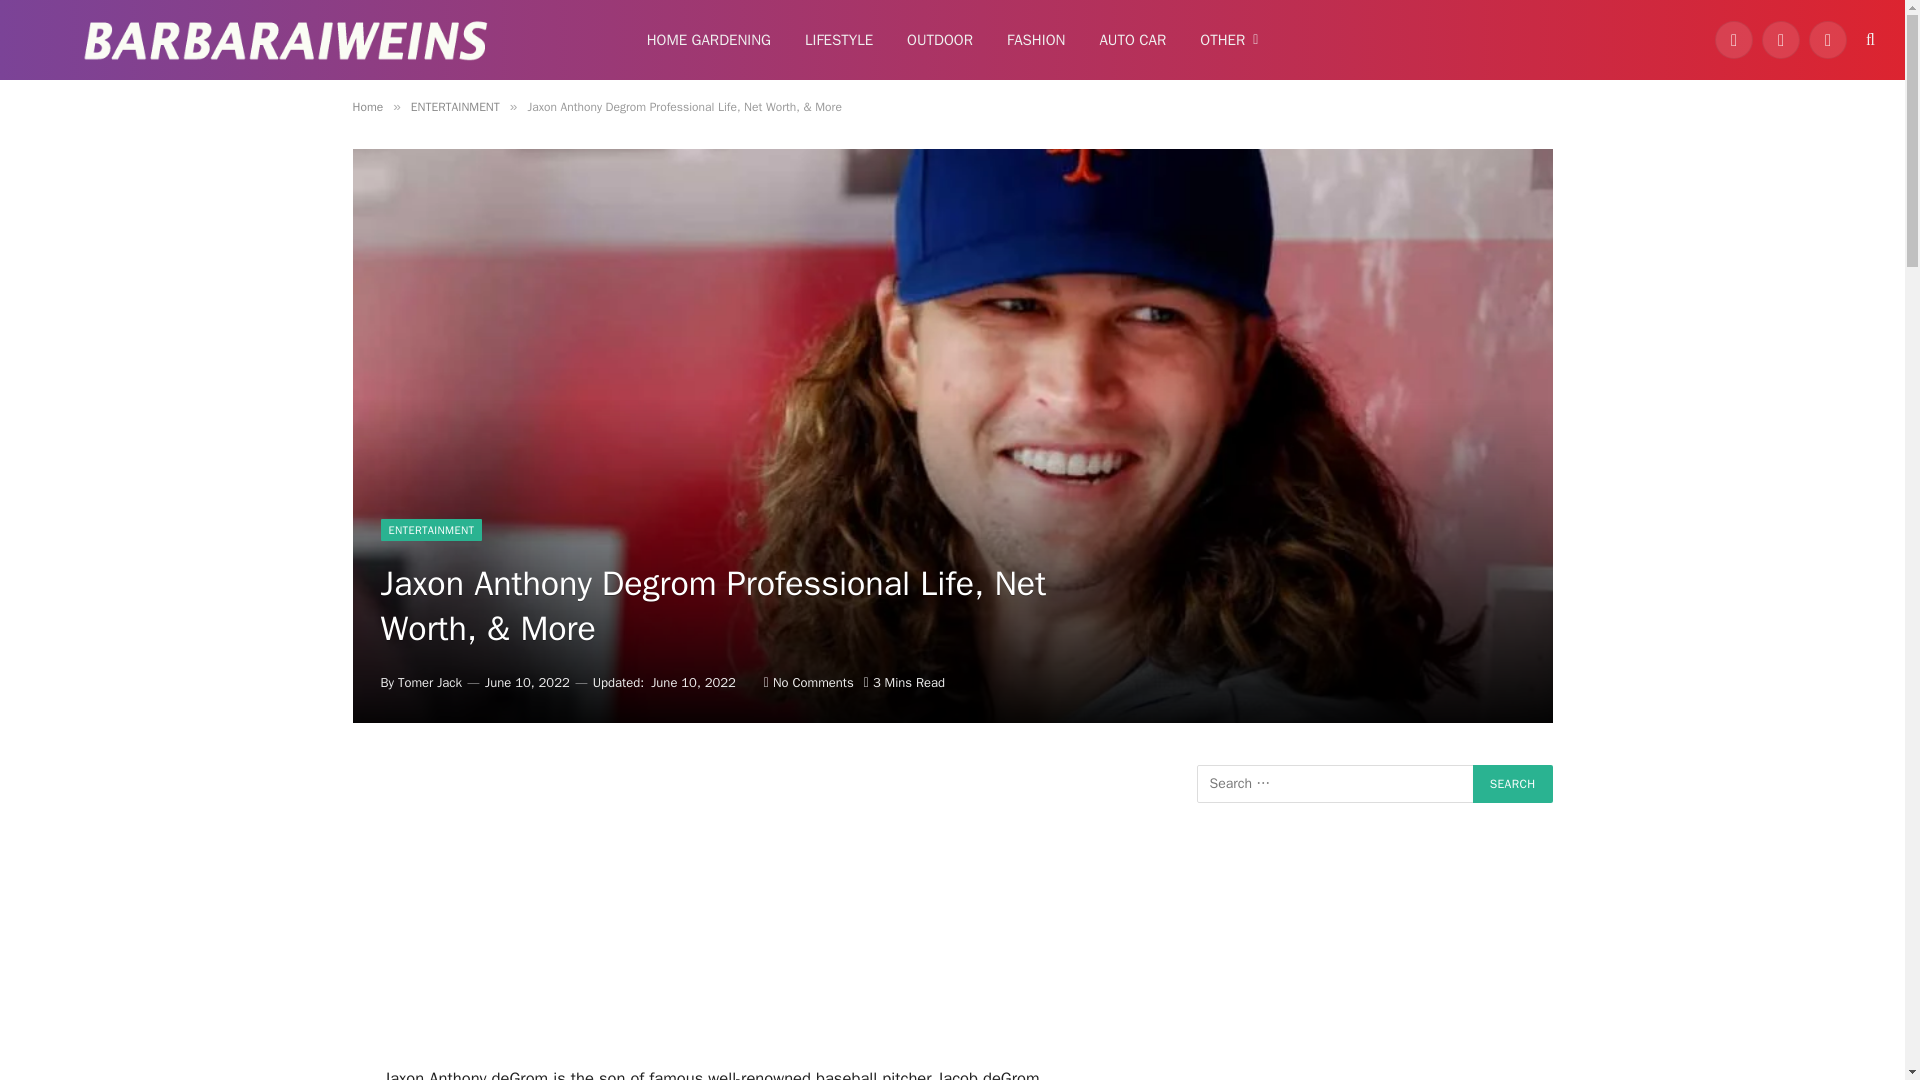 This screenshot has width=1920, height=1080. What do you see at coordinates (286, 40) in the screenshot?
I see `BARBARAIWEINS` at bounding box center [286, 40].